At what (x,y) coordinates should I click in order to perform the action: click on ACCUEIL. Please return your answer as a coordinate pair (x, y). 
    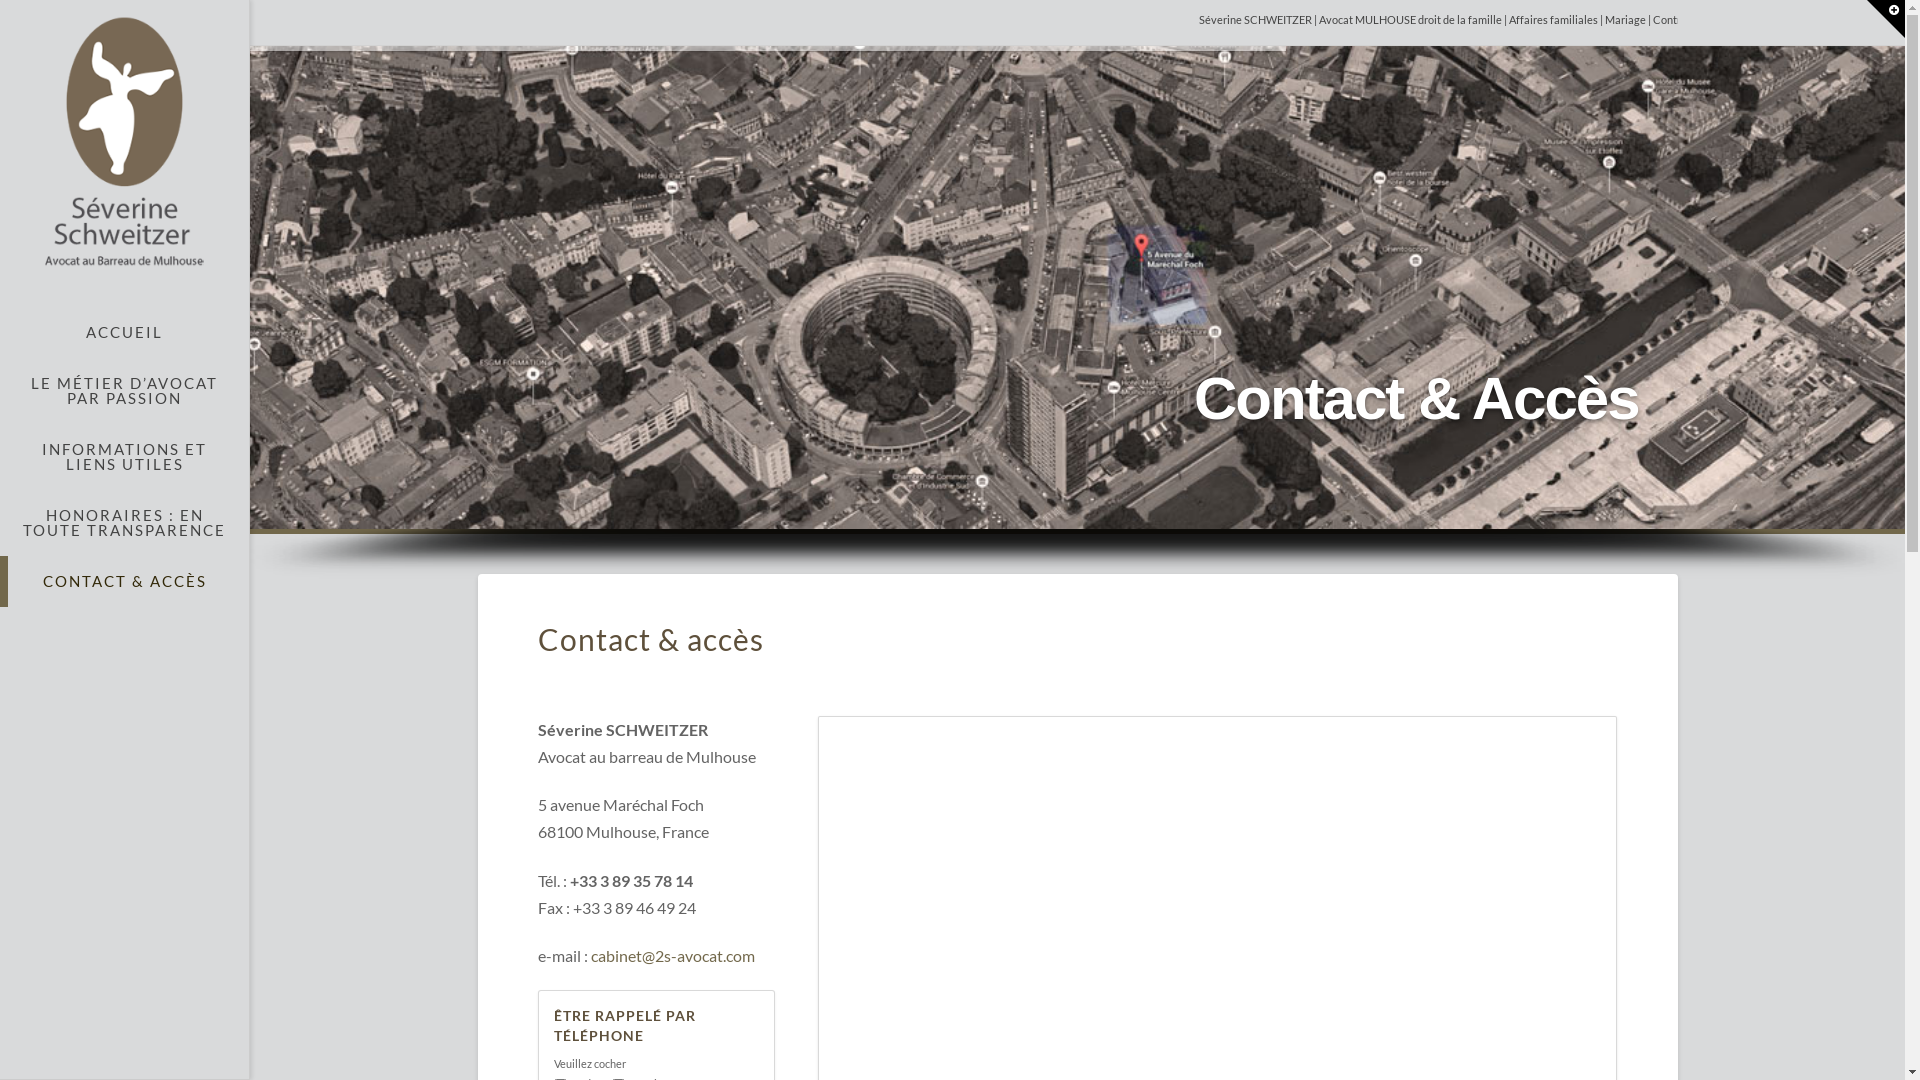
    Looking at the image, I should click on (124, 332).